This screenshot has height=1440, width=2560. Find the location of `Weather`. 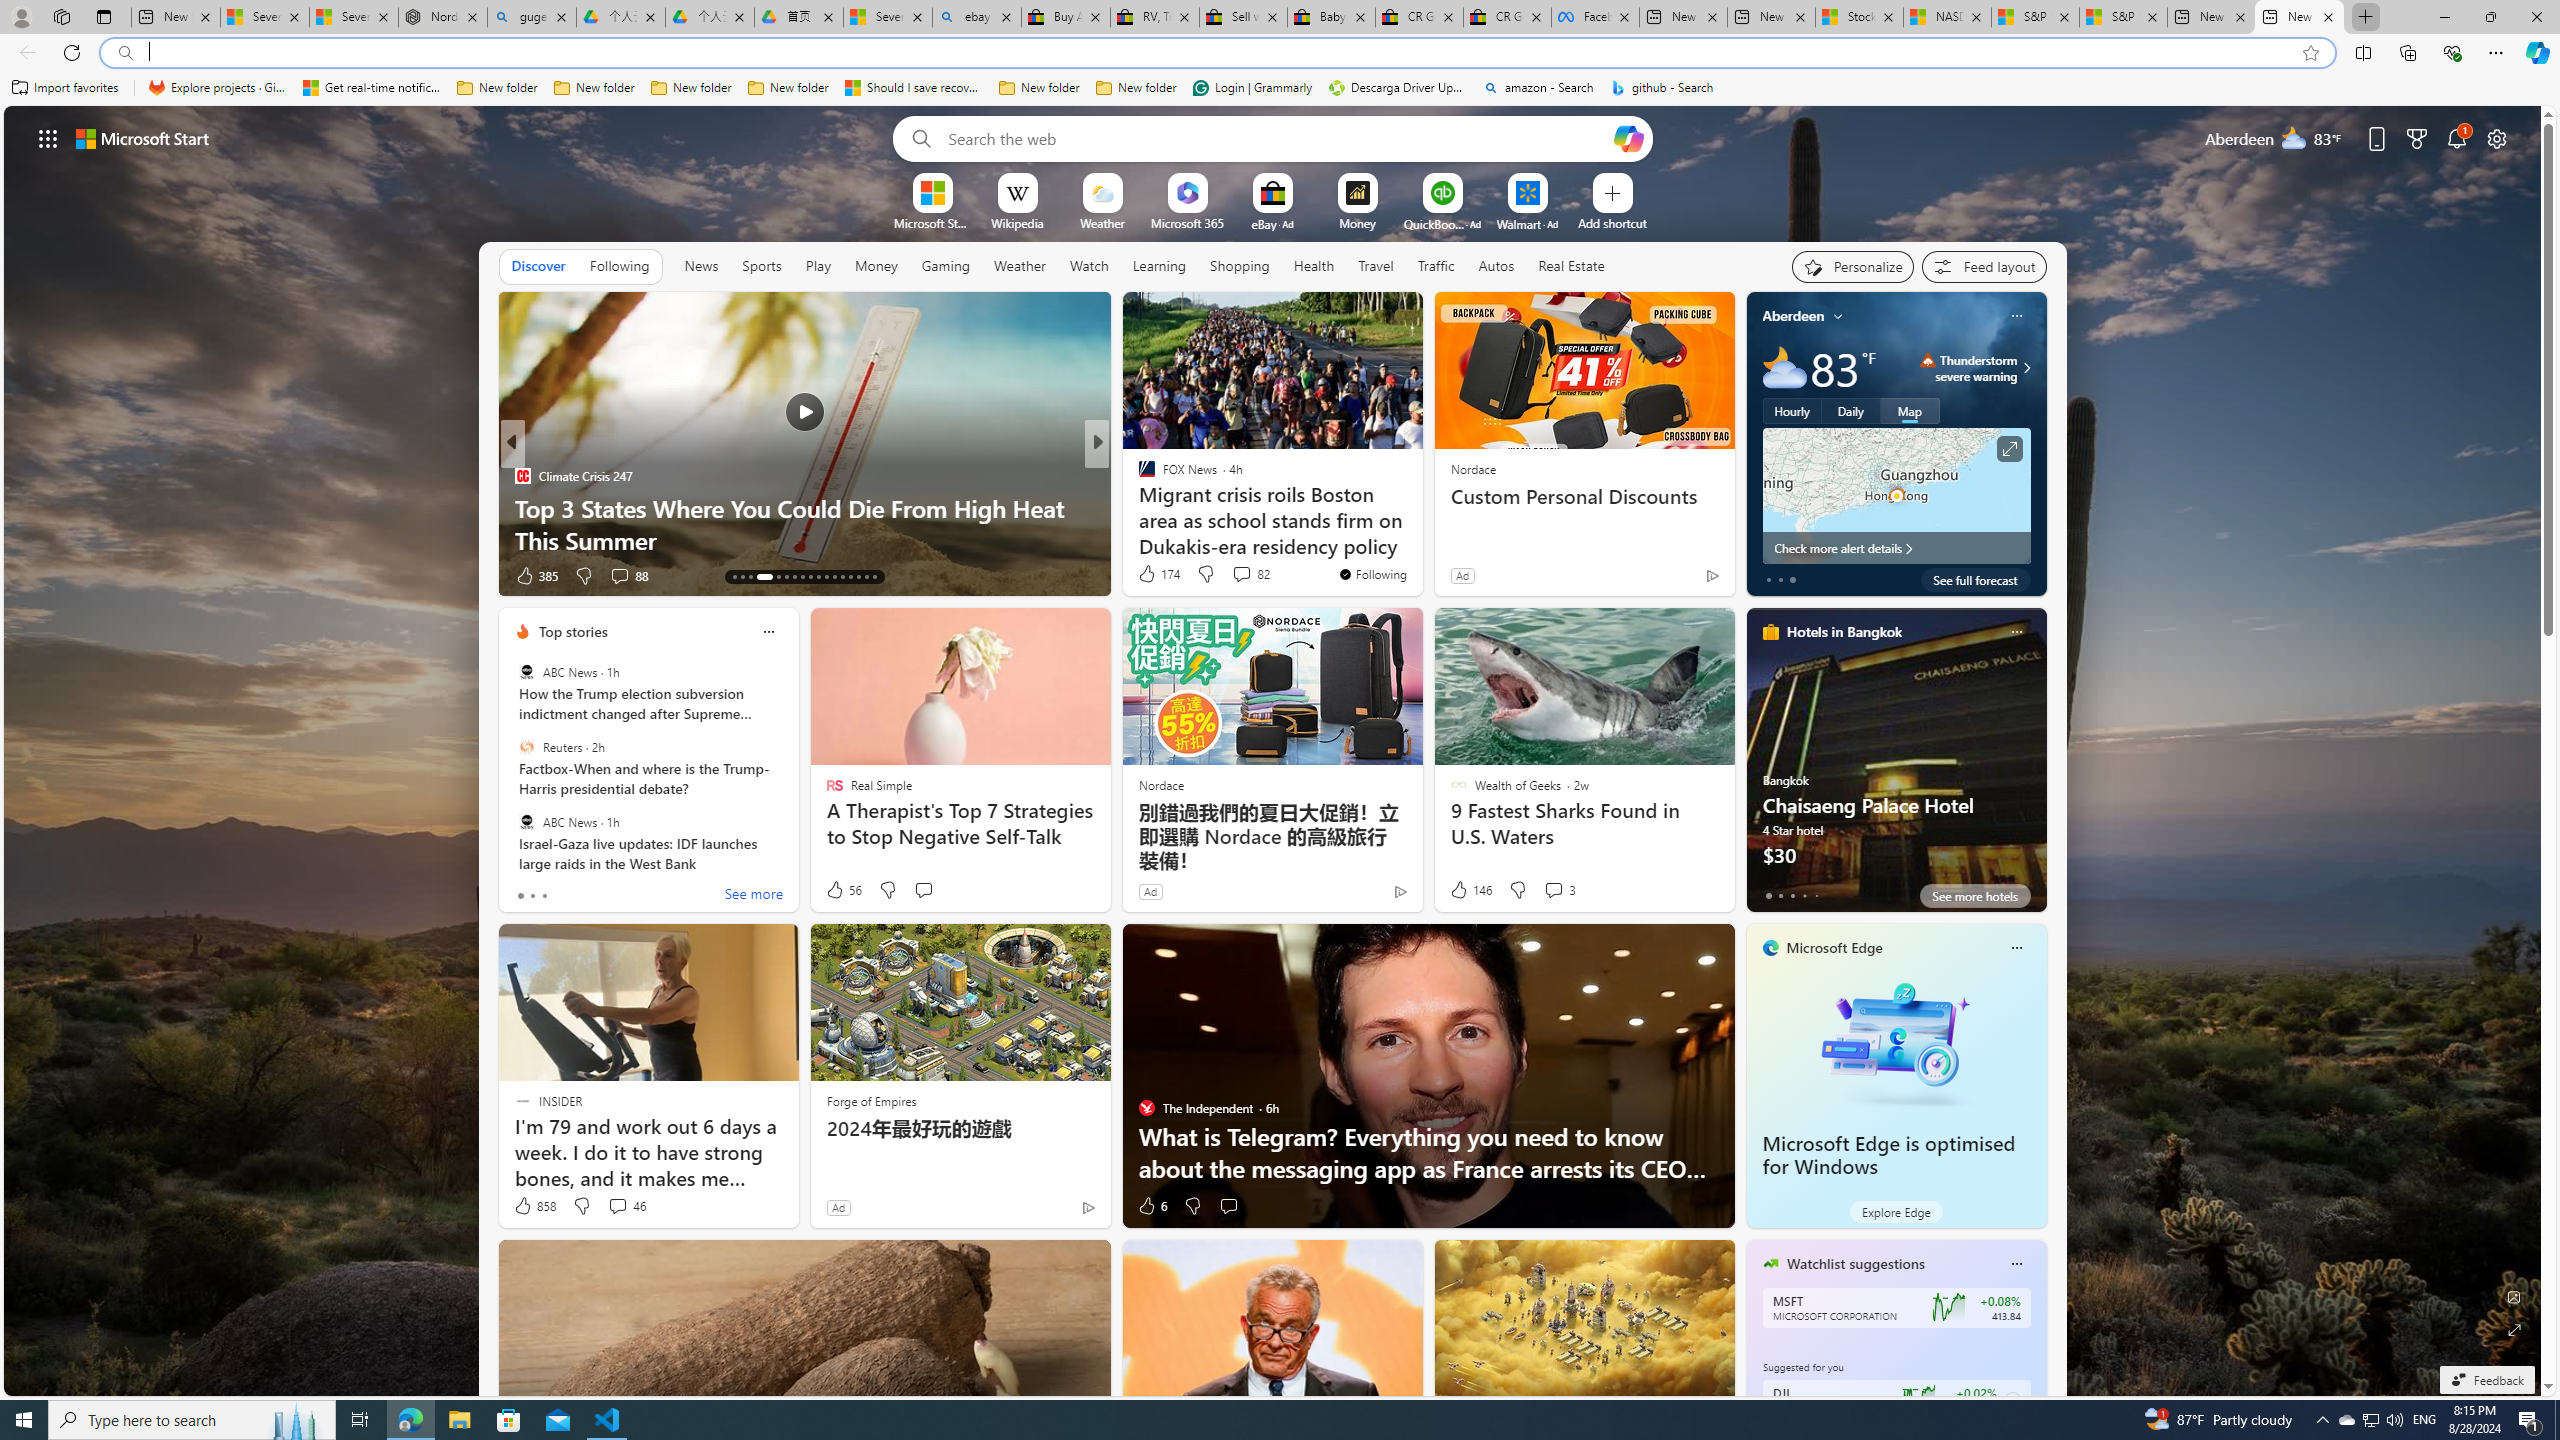

Weather is located at coordinates (1020, 265).